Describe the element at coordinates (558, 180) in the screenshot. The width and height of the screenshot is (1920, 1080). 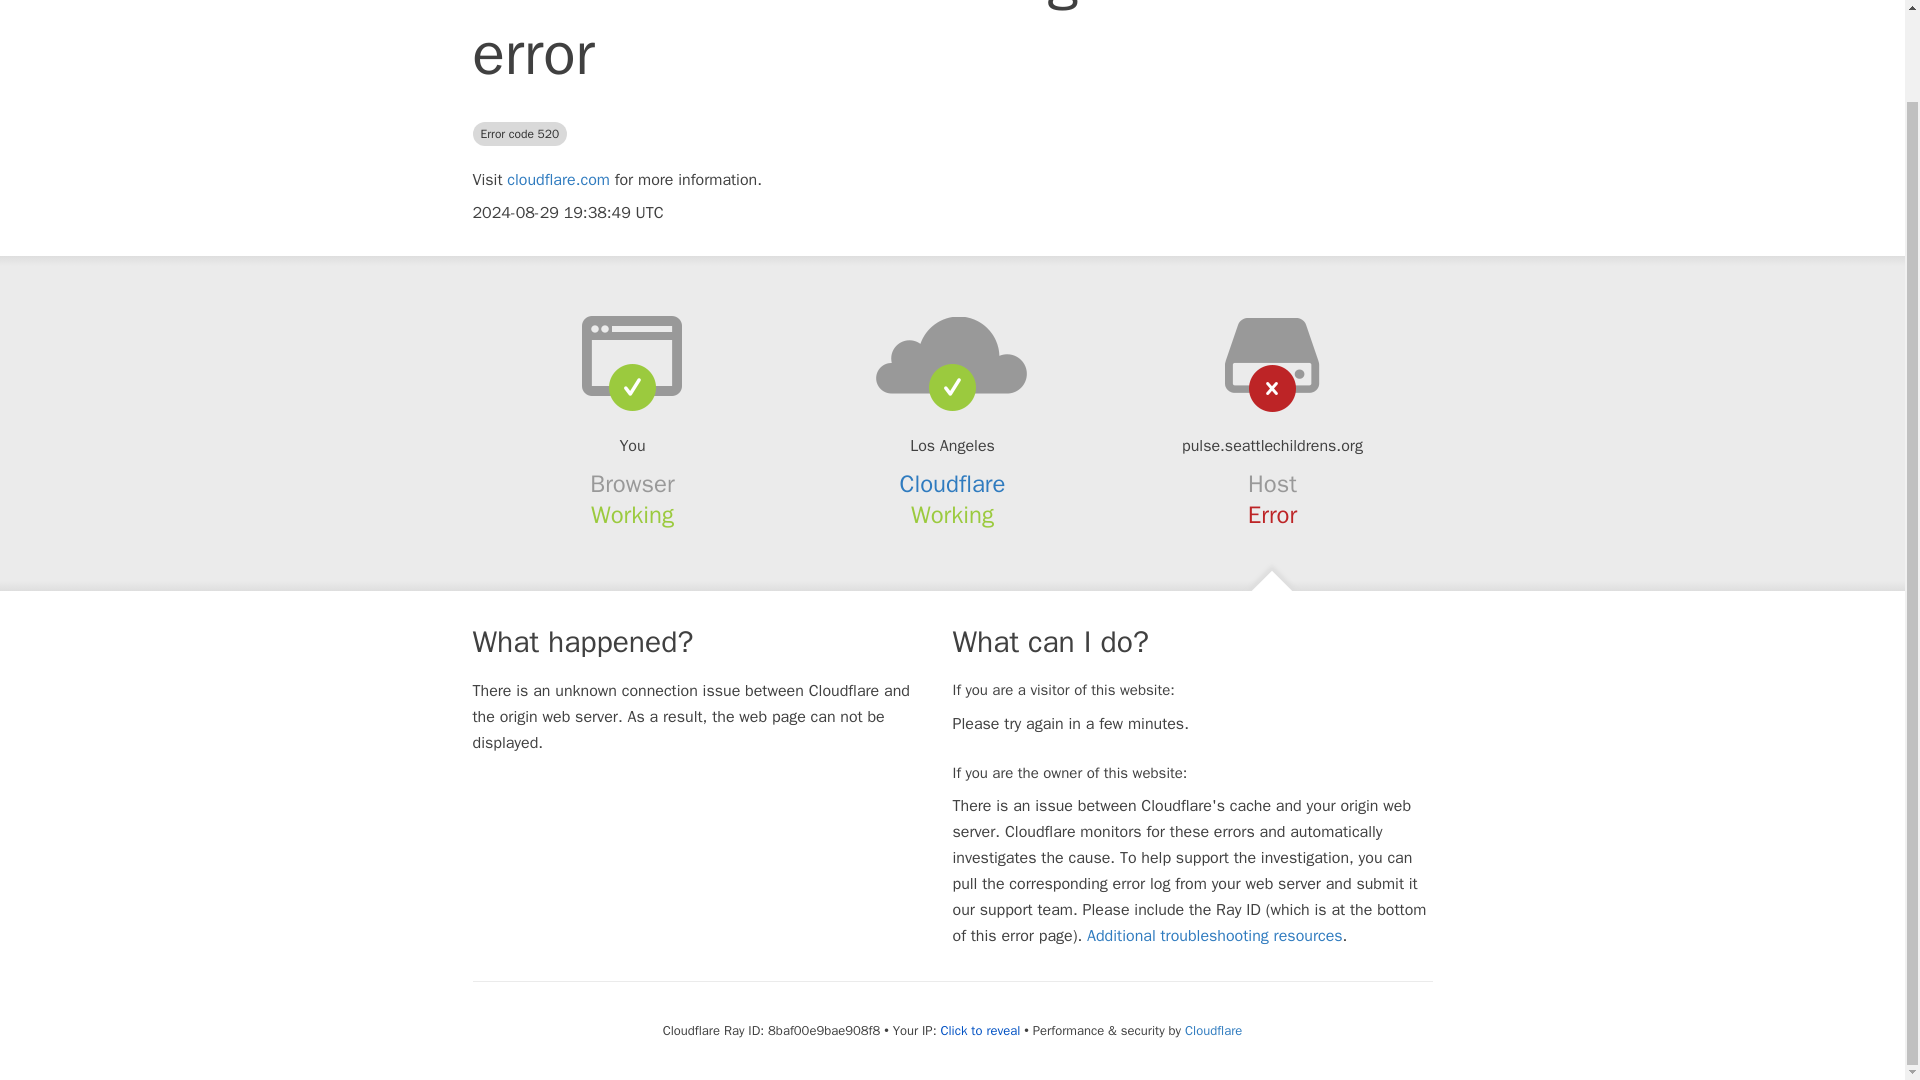
I see `cloudflare.com` at that location.